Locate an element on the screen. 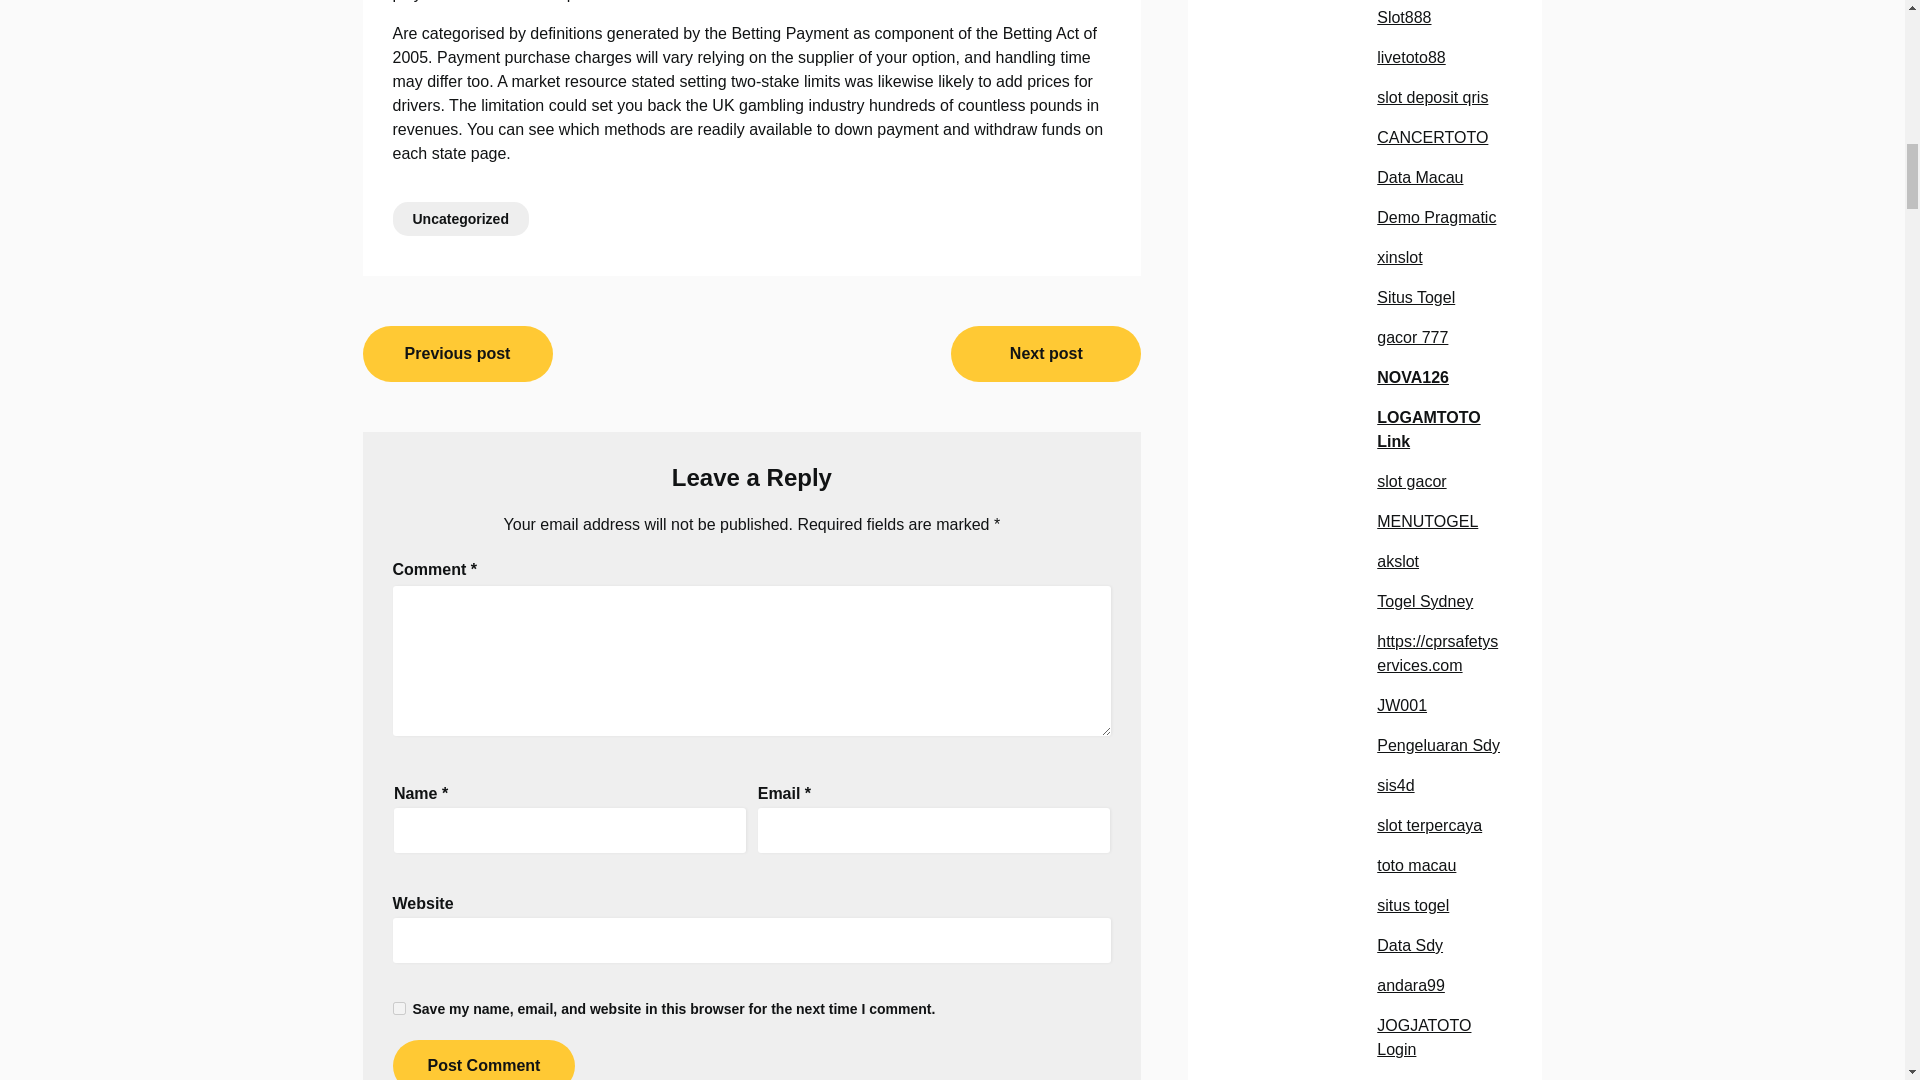 This screenshot has width=1920, height=1080. Uncategorized is located at coordinates (460, 218).